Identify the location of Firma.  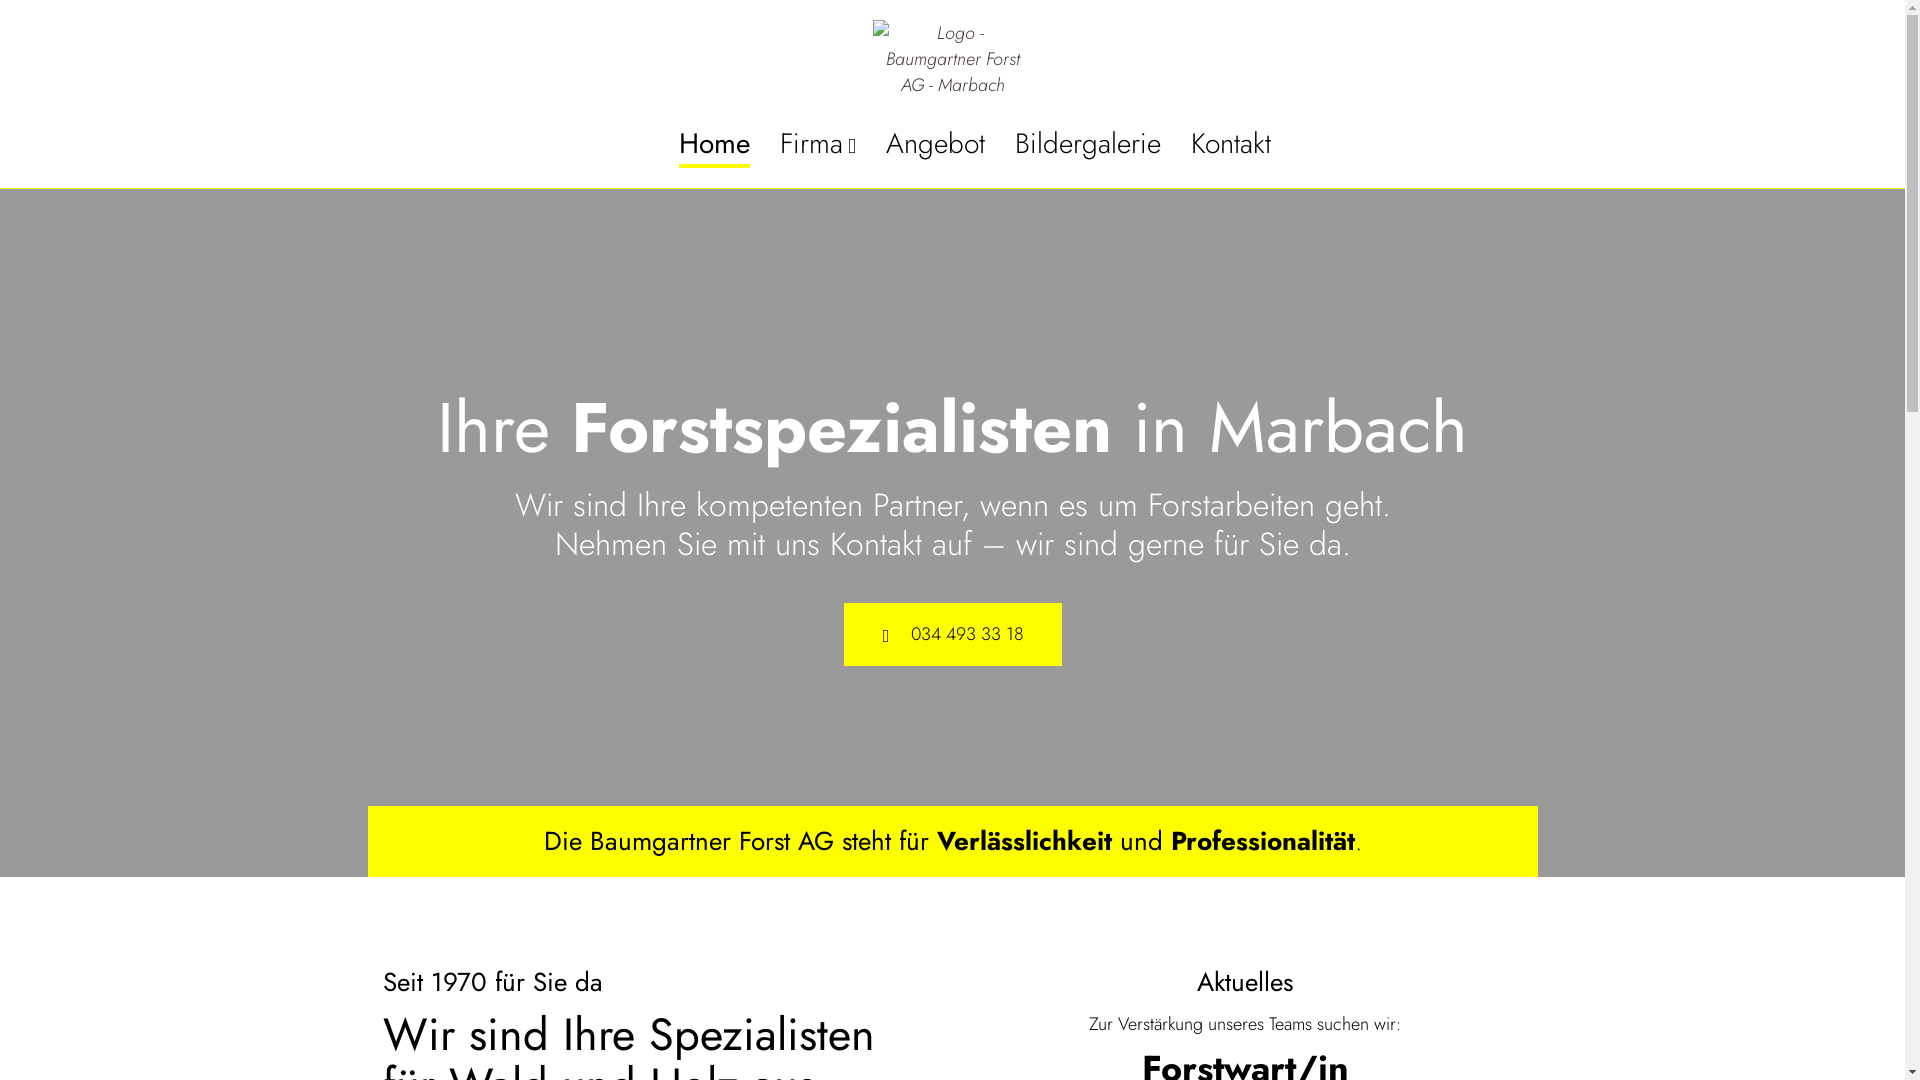
(818, 145).